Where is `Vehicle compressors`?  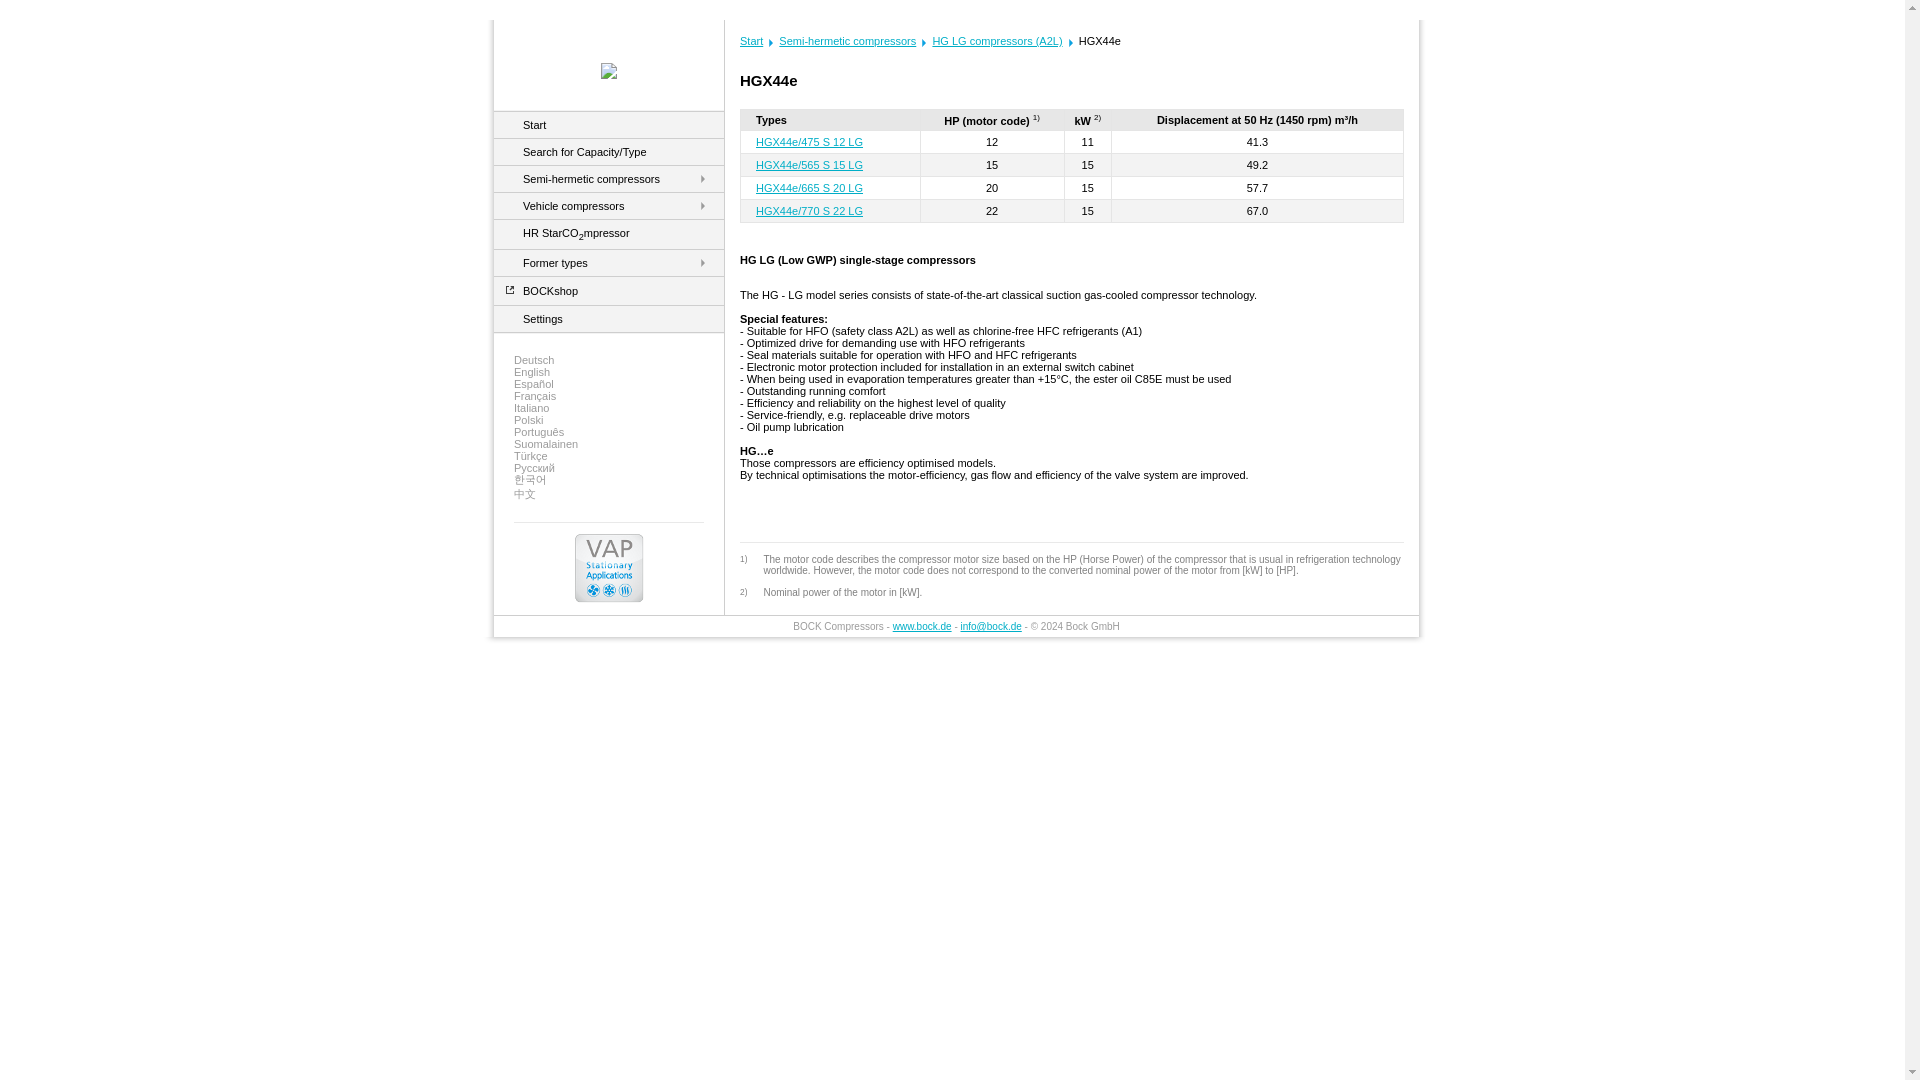
Vehicle compressors is located at coordinates (574, 205).